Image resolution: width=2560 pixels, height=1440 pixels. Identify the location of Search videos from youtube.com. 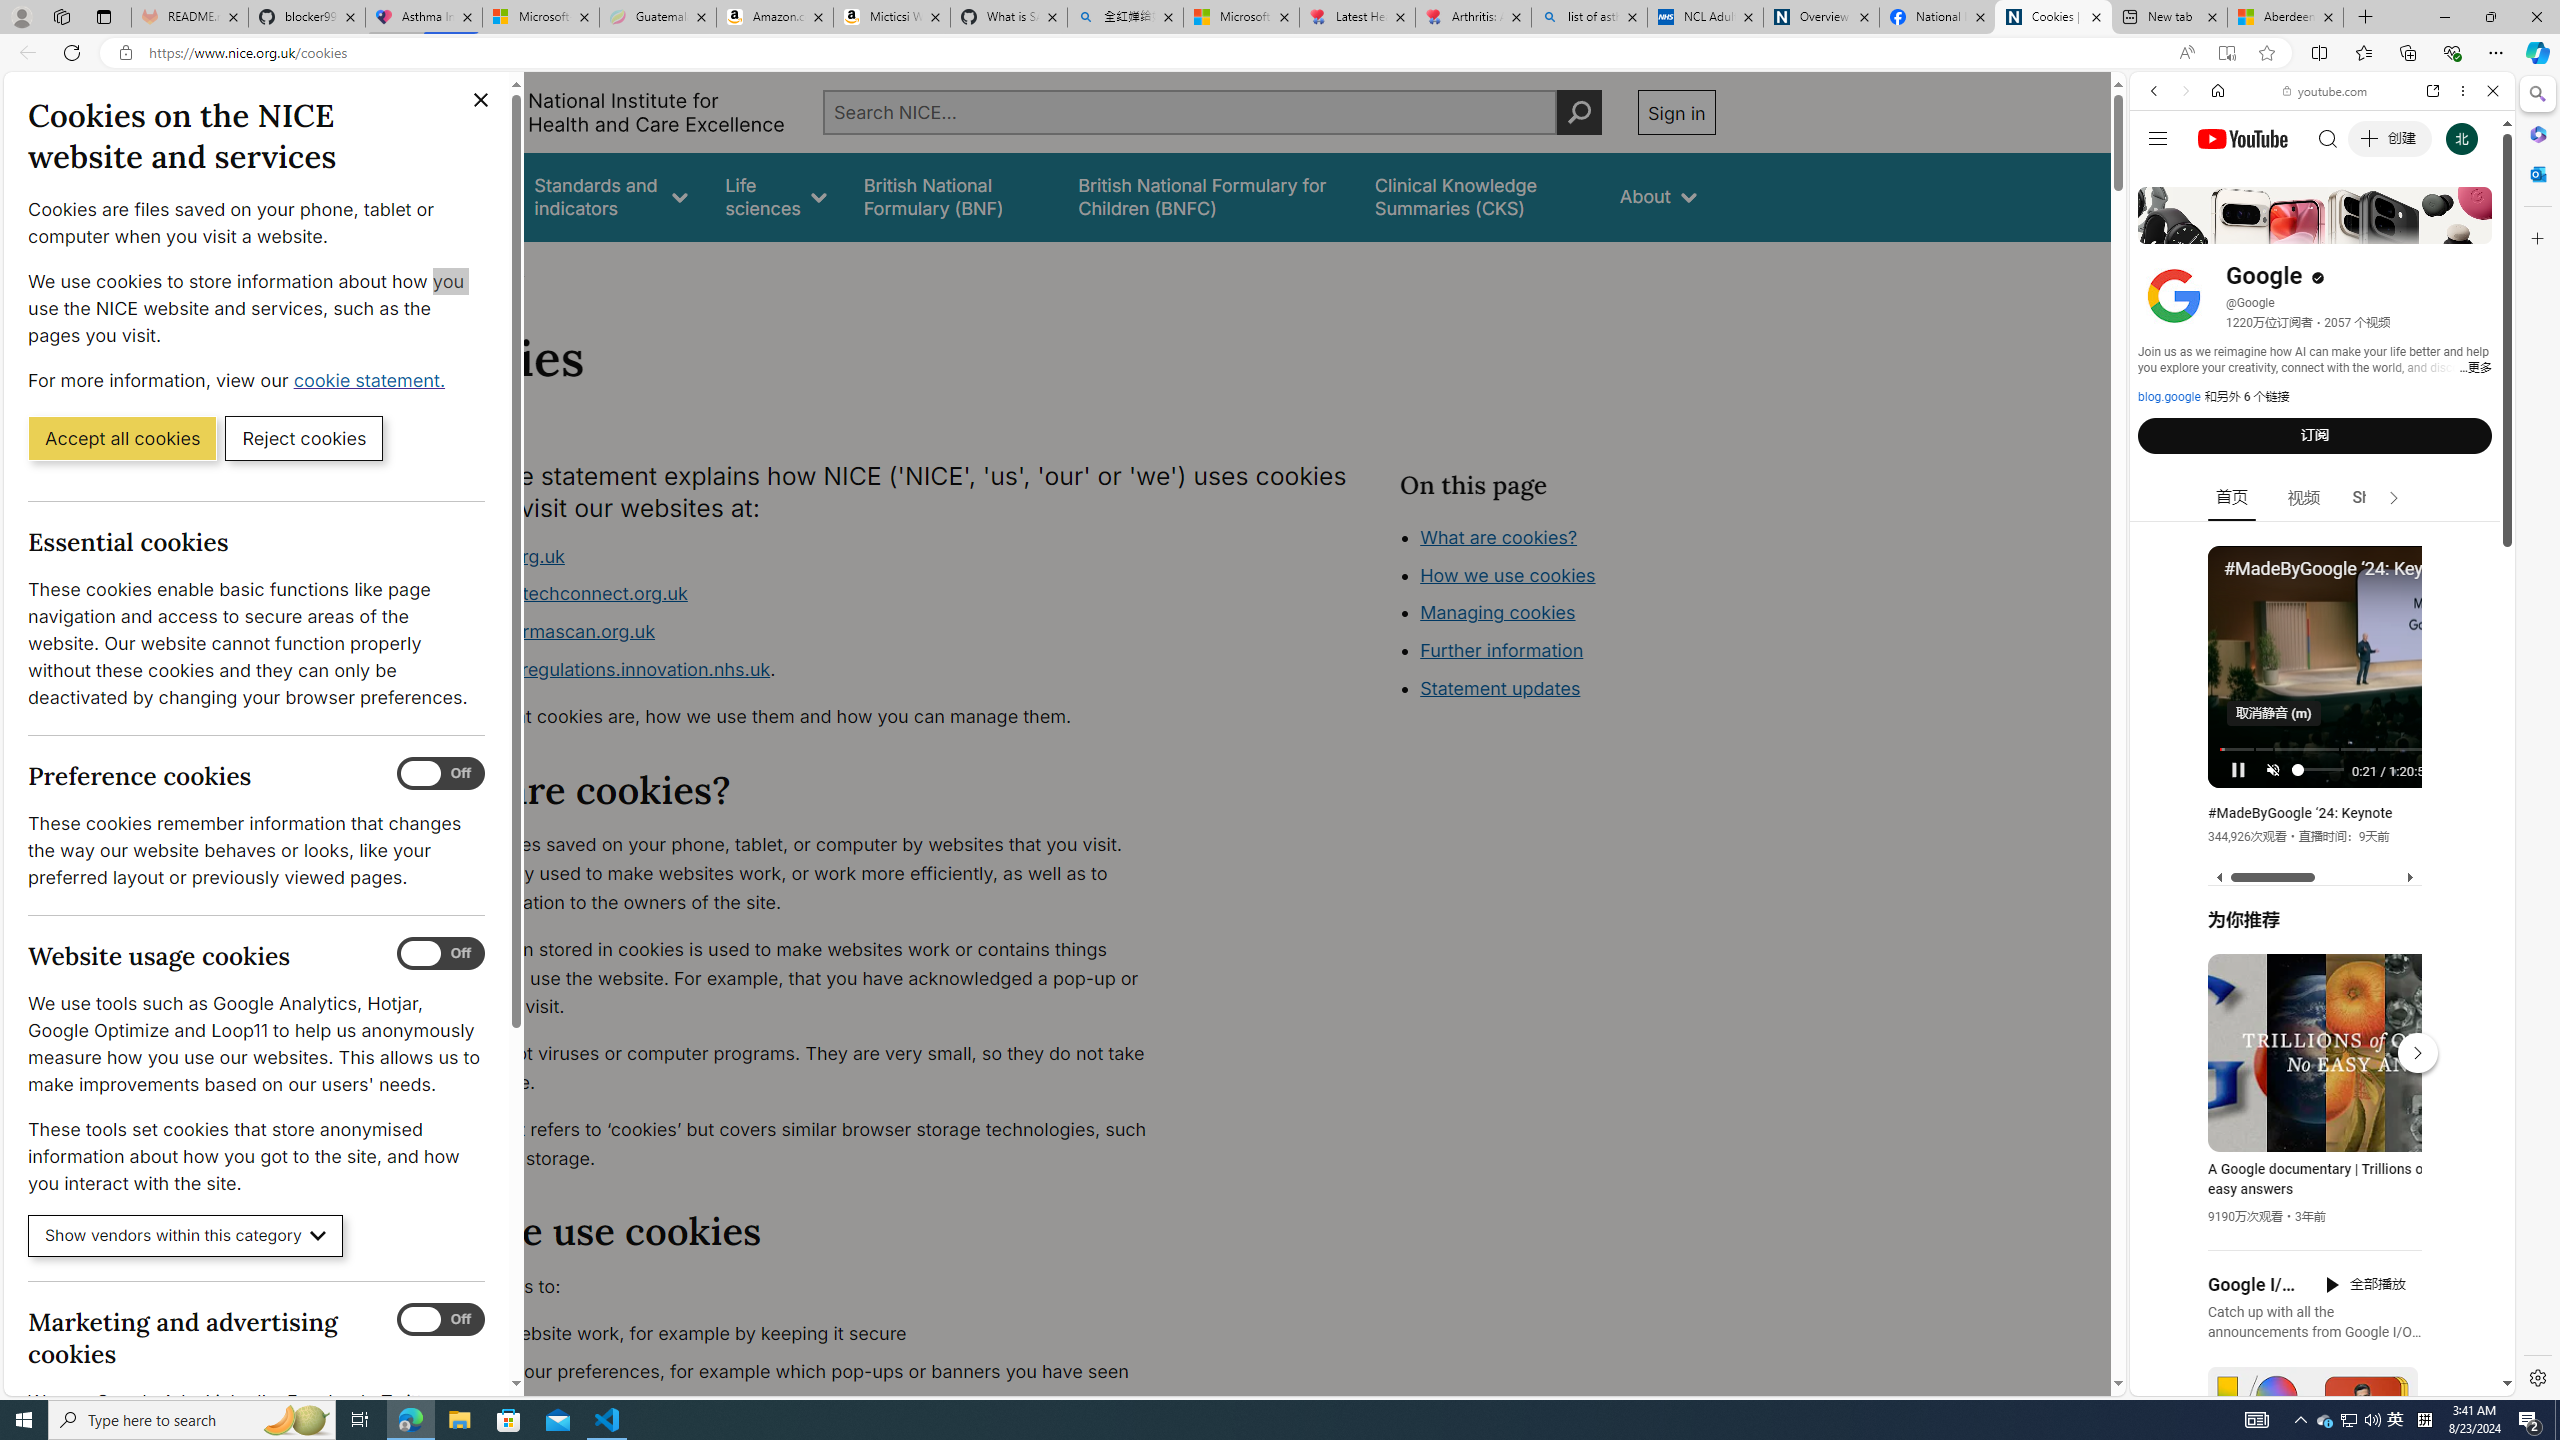
(2286, 658).